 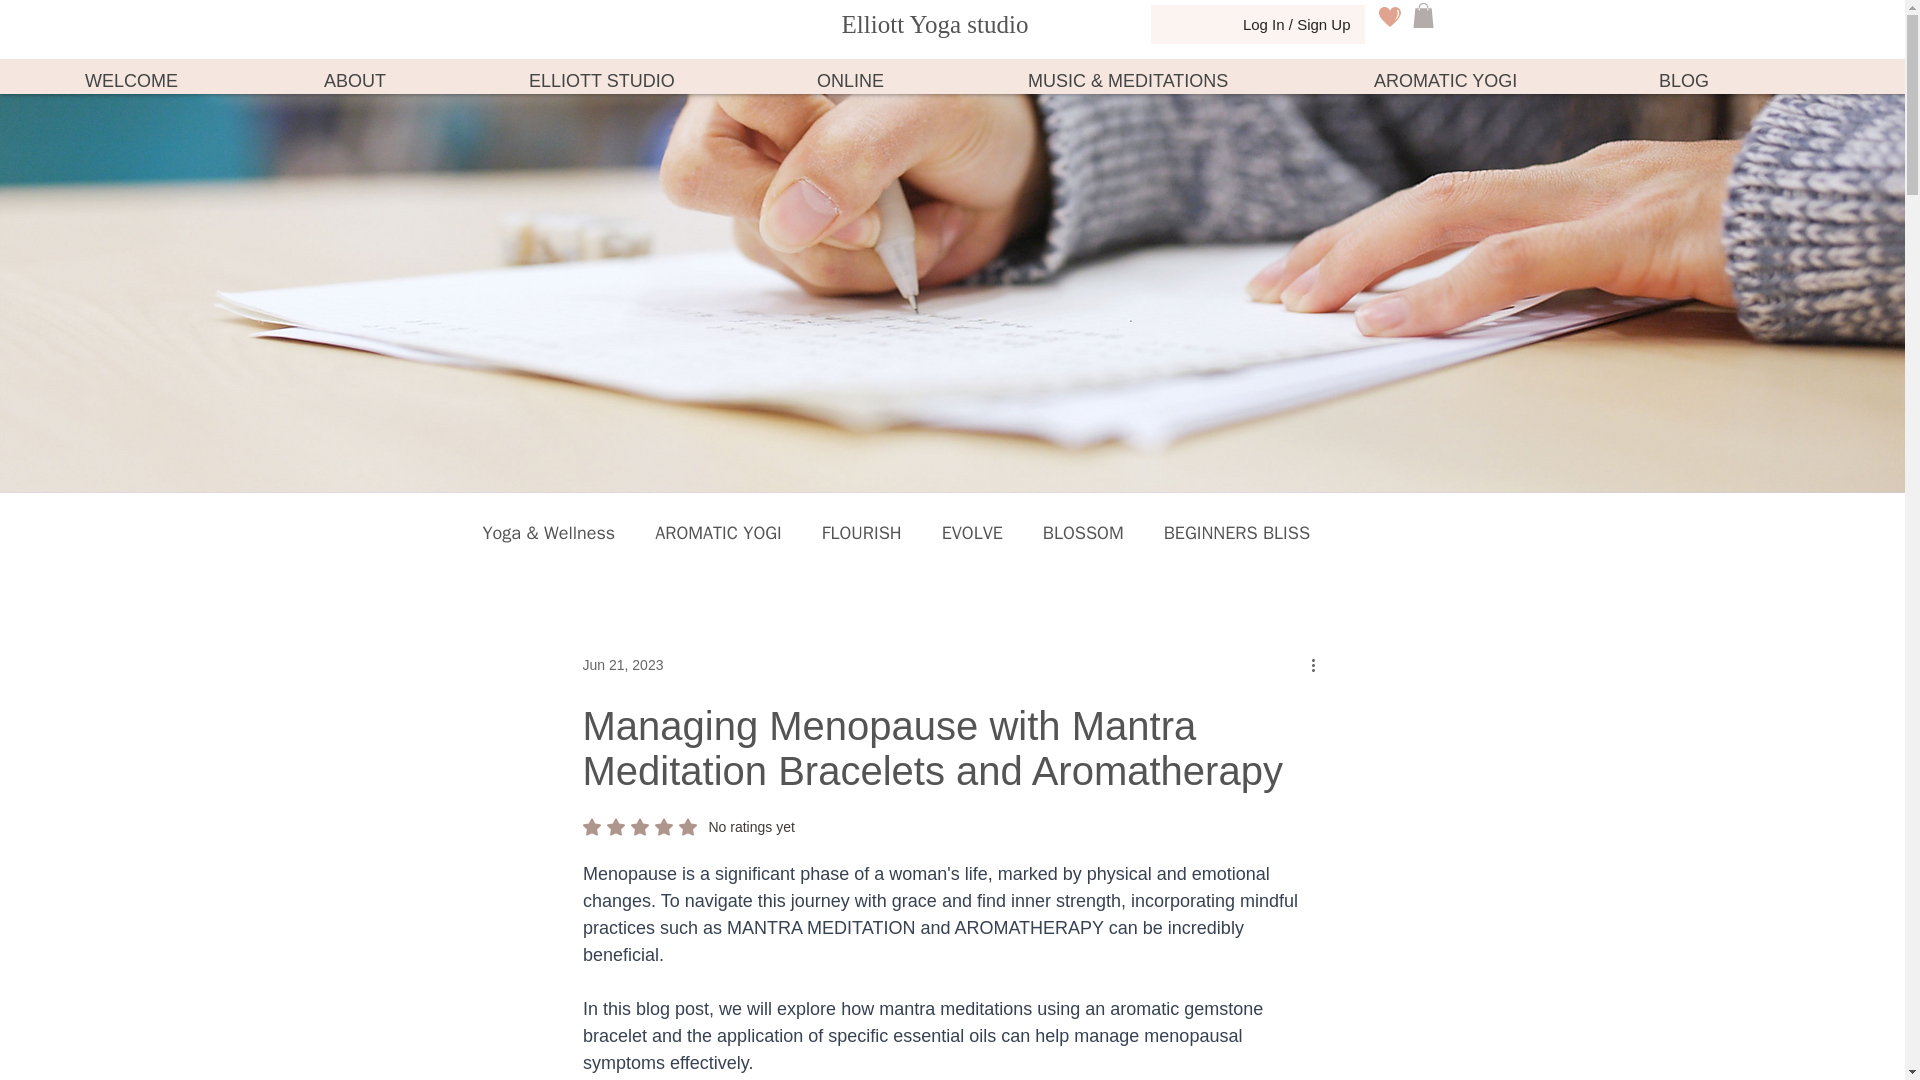 I want to click on WELCOME, so click(x=188, y=80).